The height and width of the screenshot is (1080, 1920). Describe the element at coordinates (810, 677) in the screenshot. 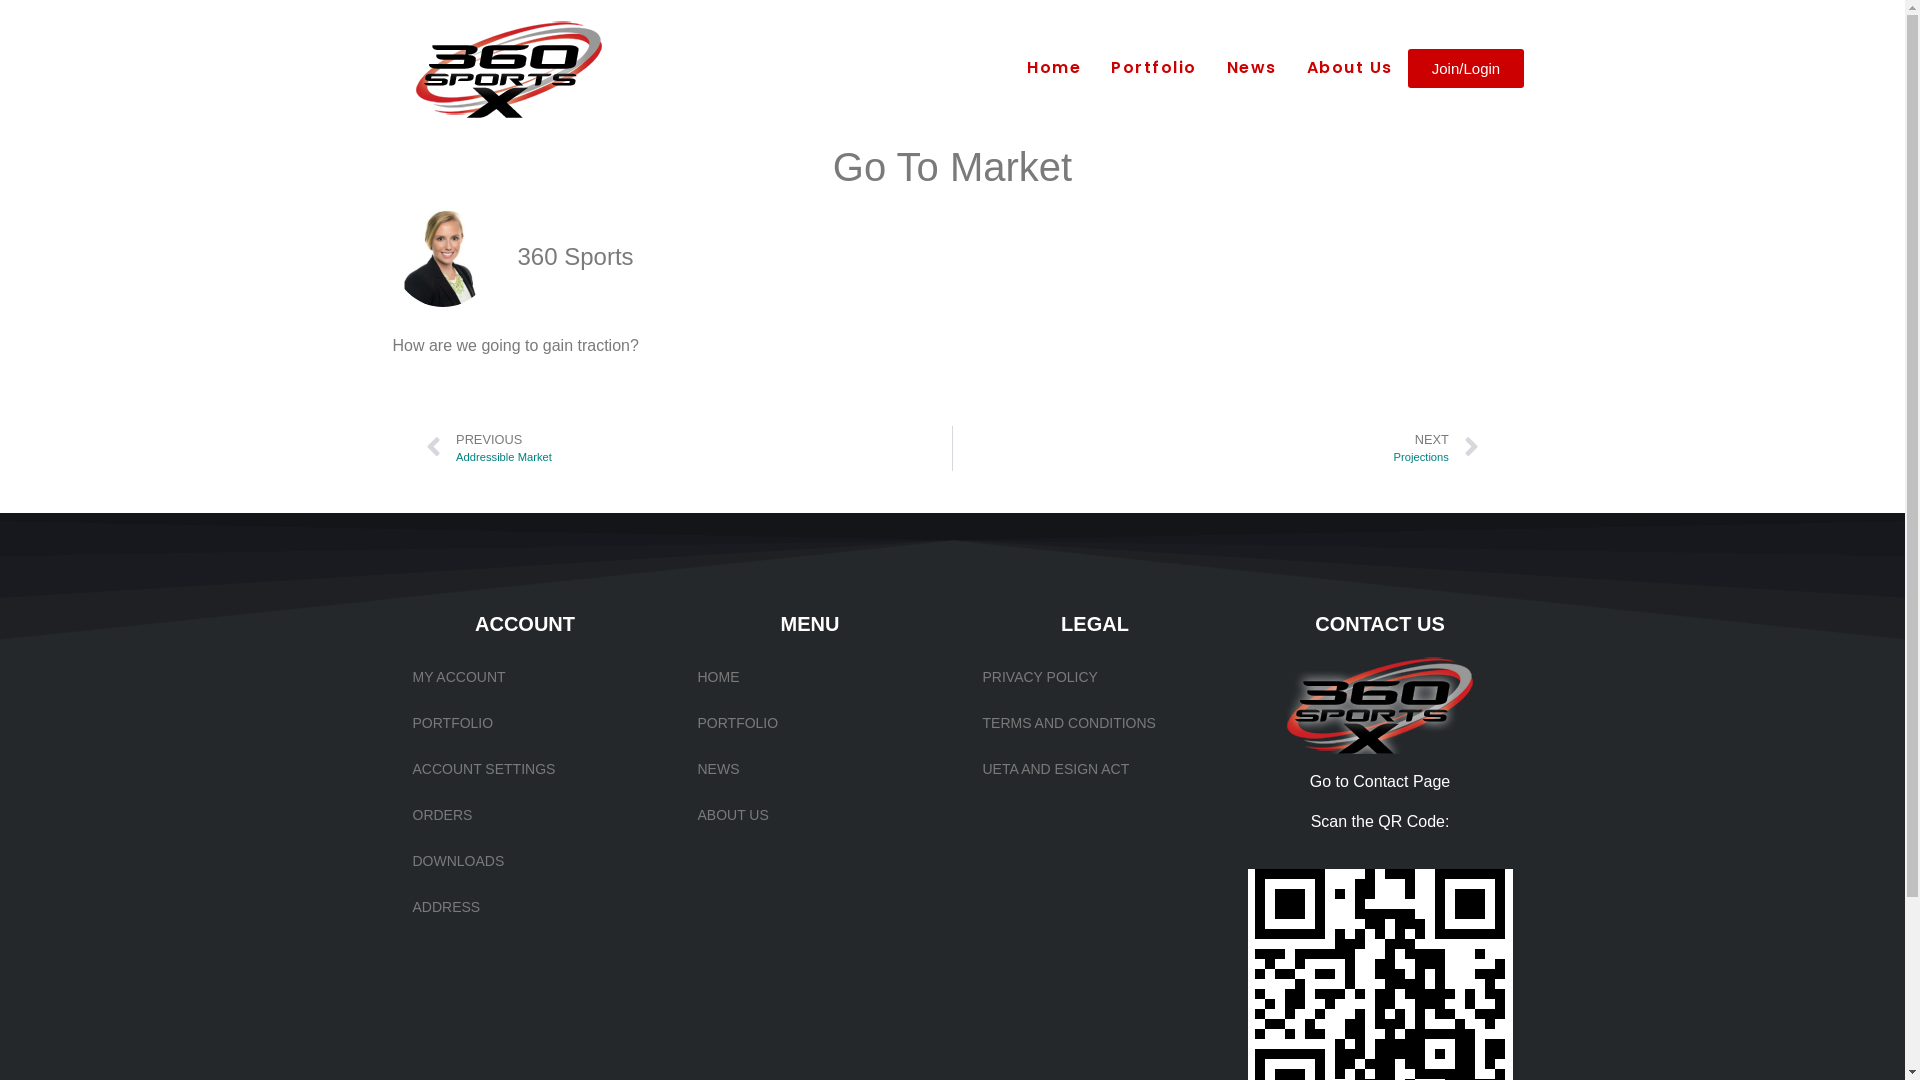

I see `HOME` at that location.